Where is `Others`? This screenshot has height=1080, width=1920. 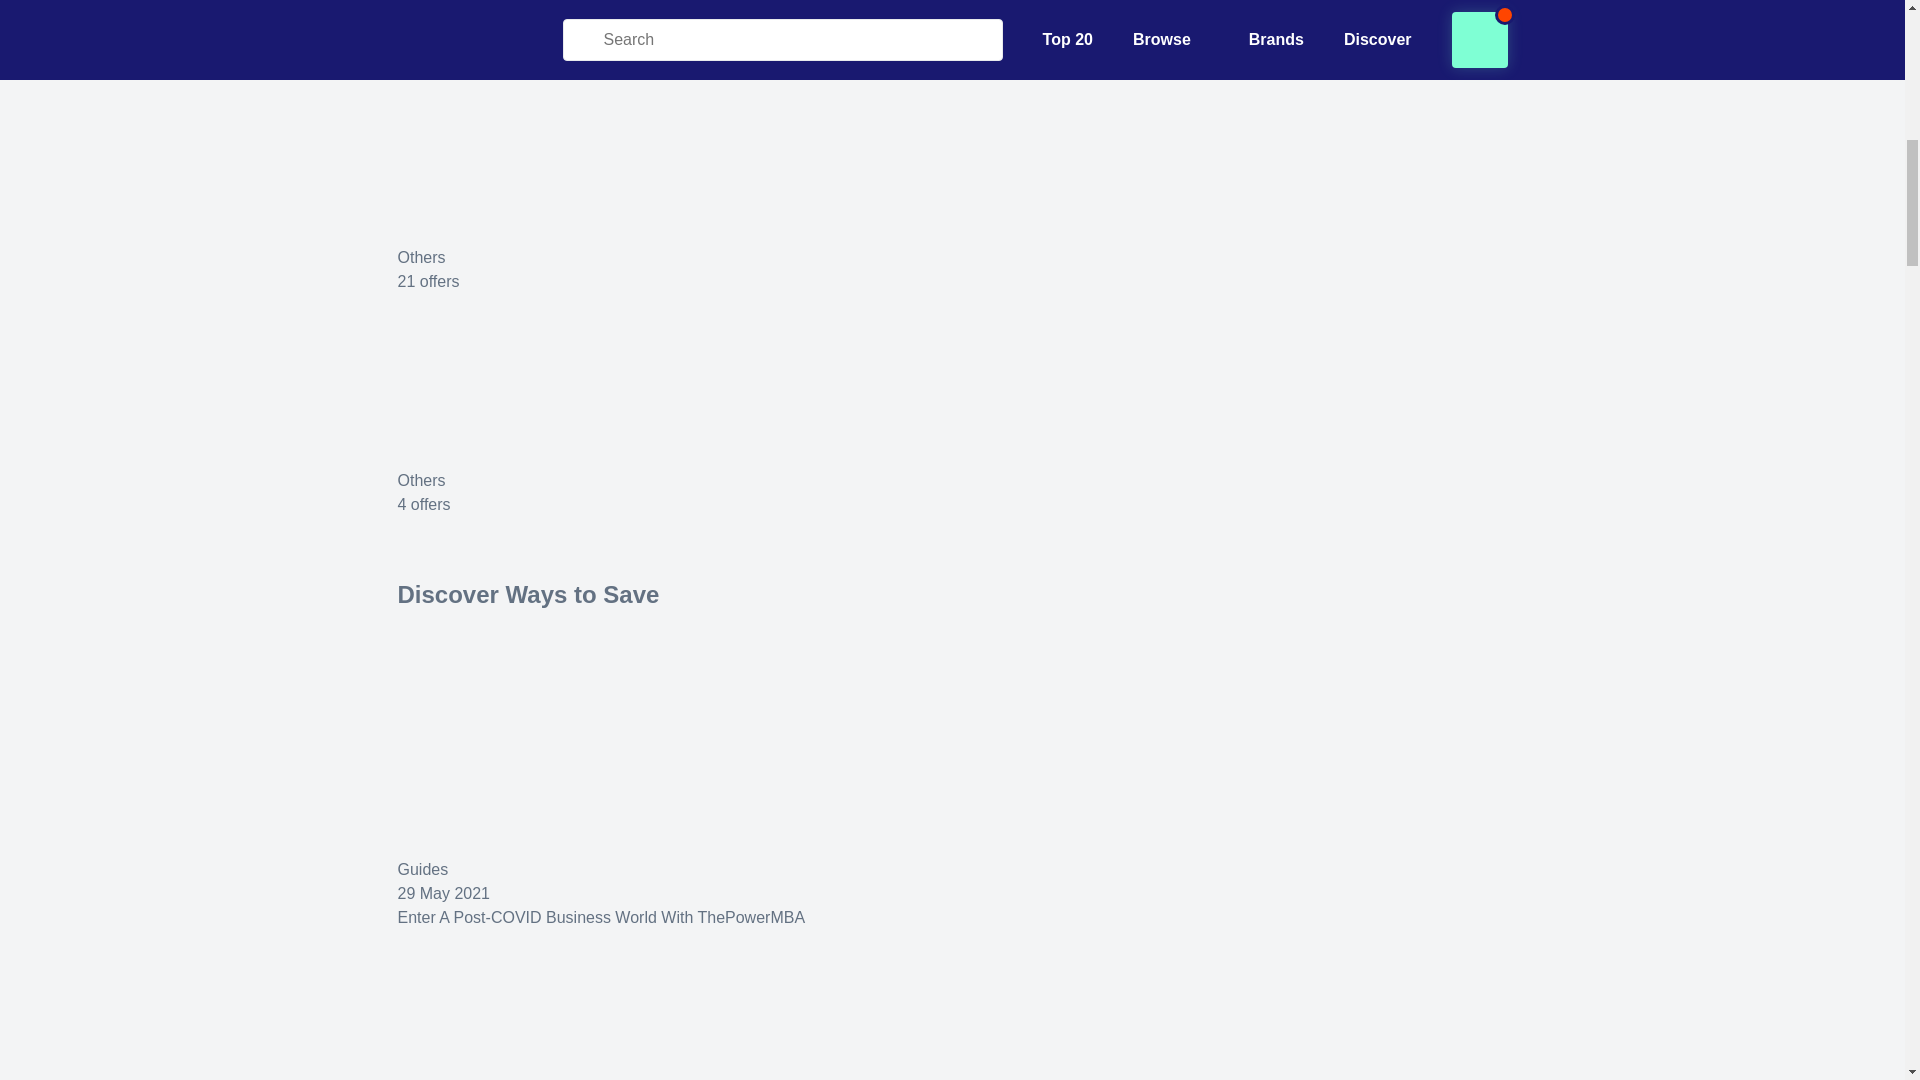
Others is located at coordinates (421, 480).